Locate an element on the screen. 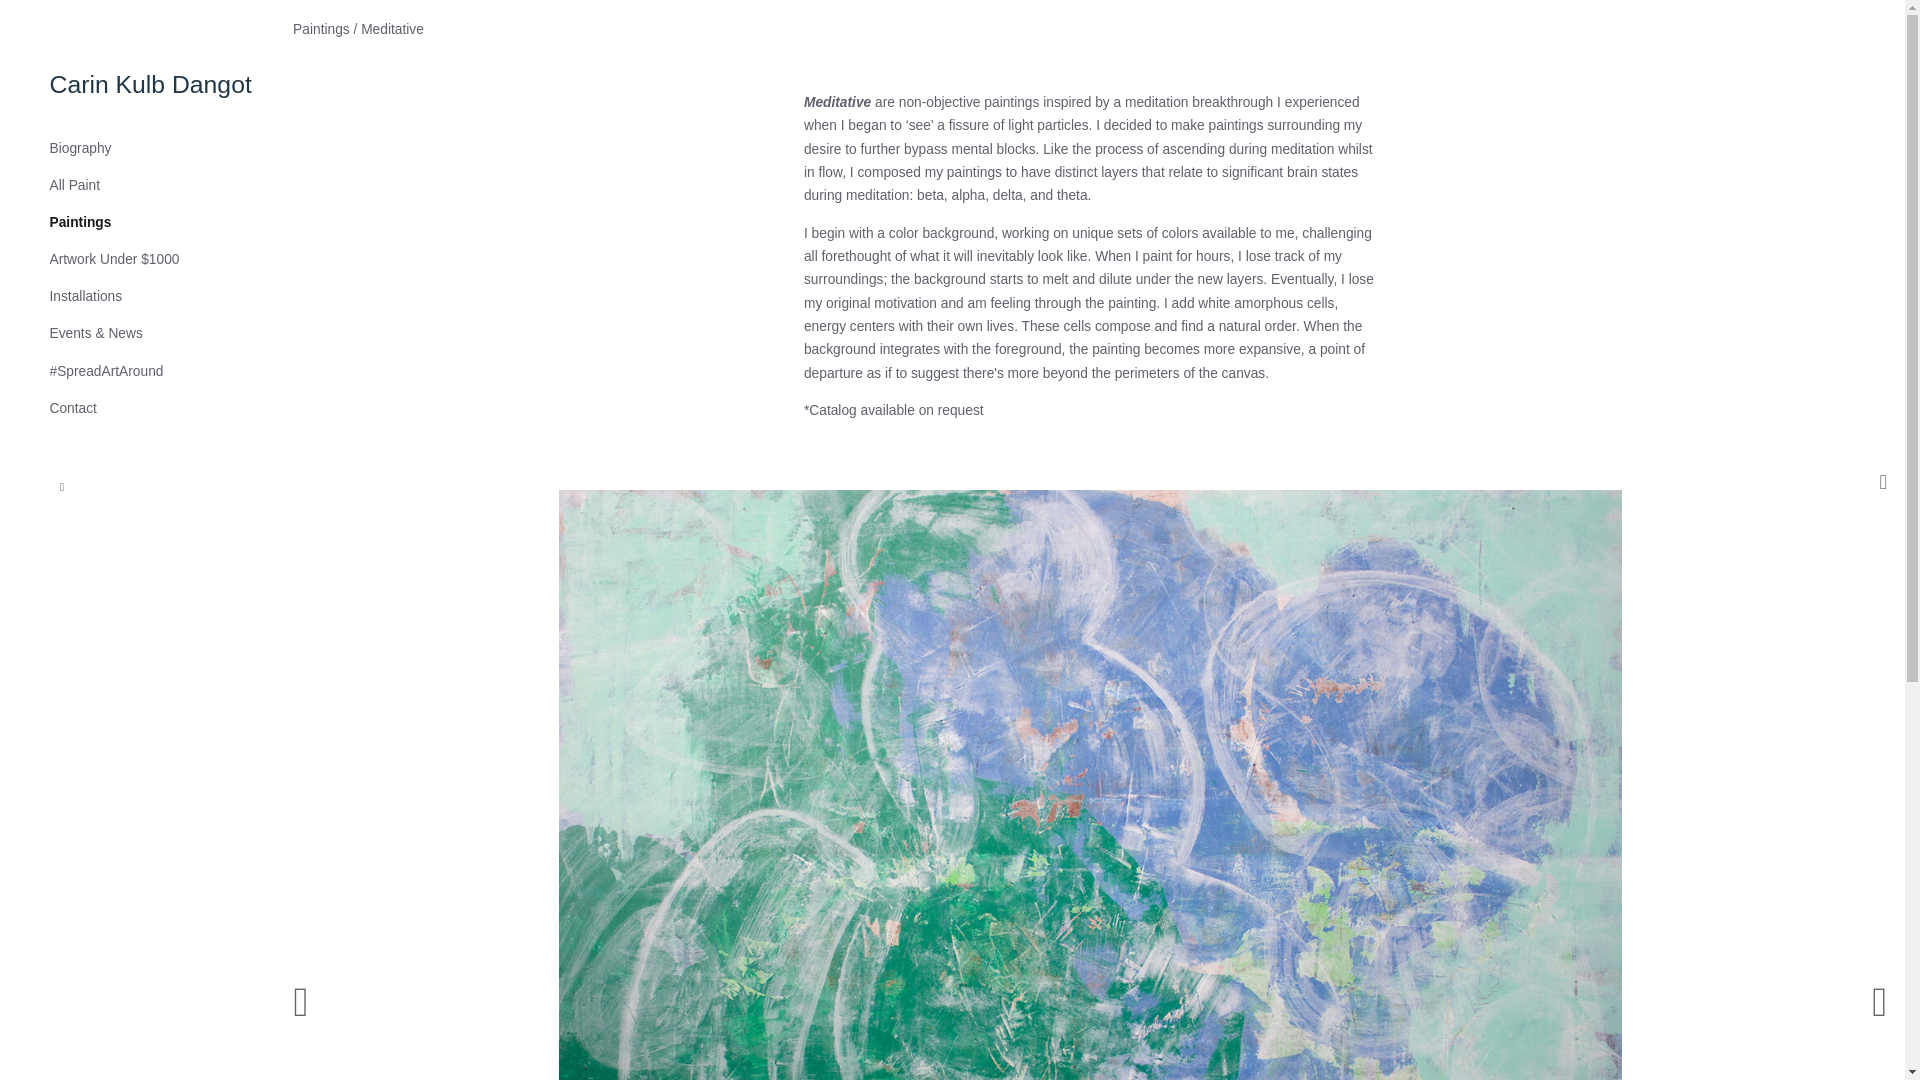  Biography is located at coordinates (80, 148).